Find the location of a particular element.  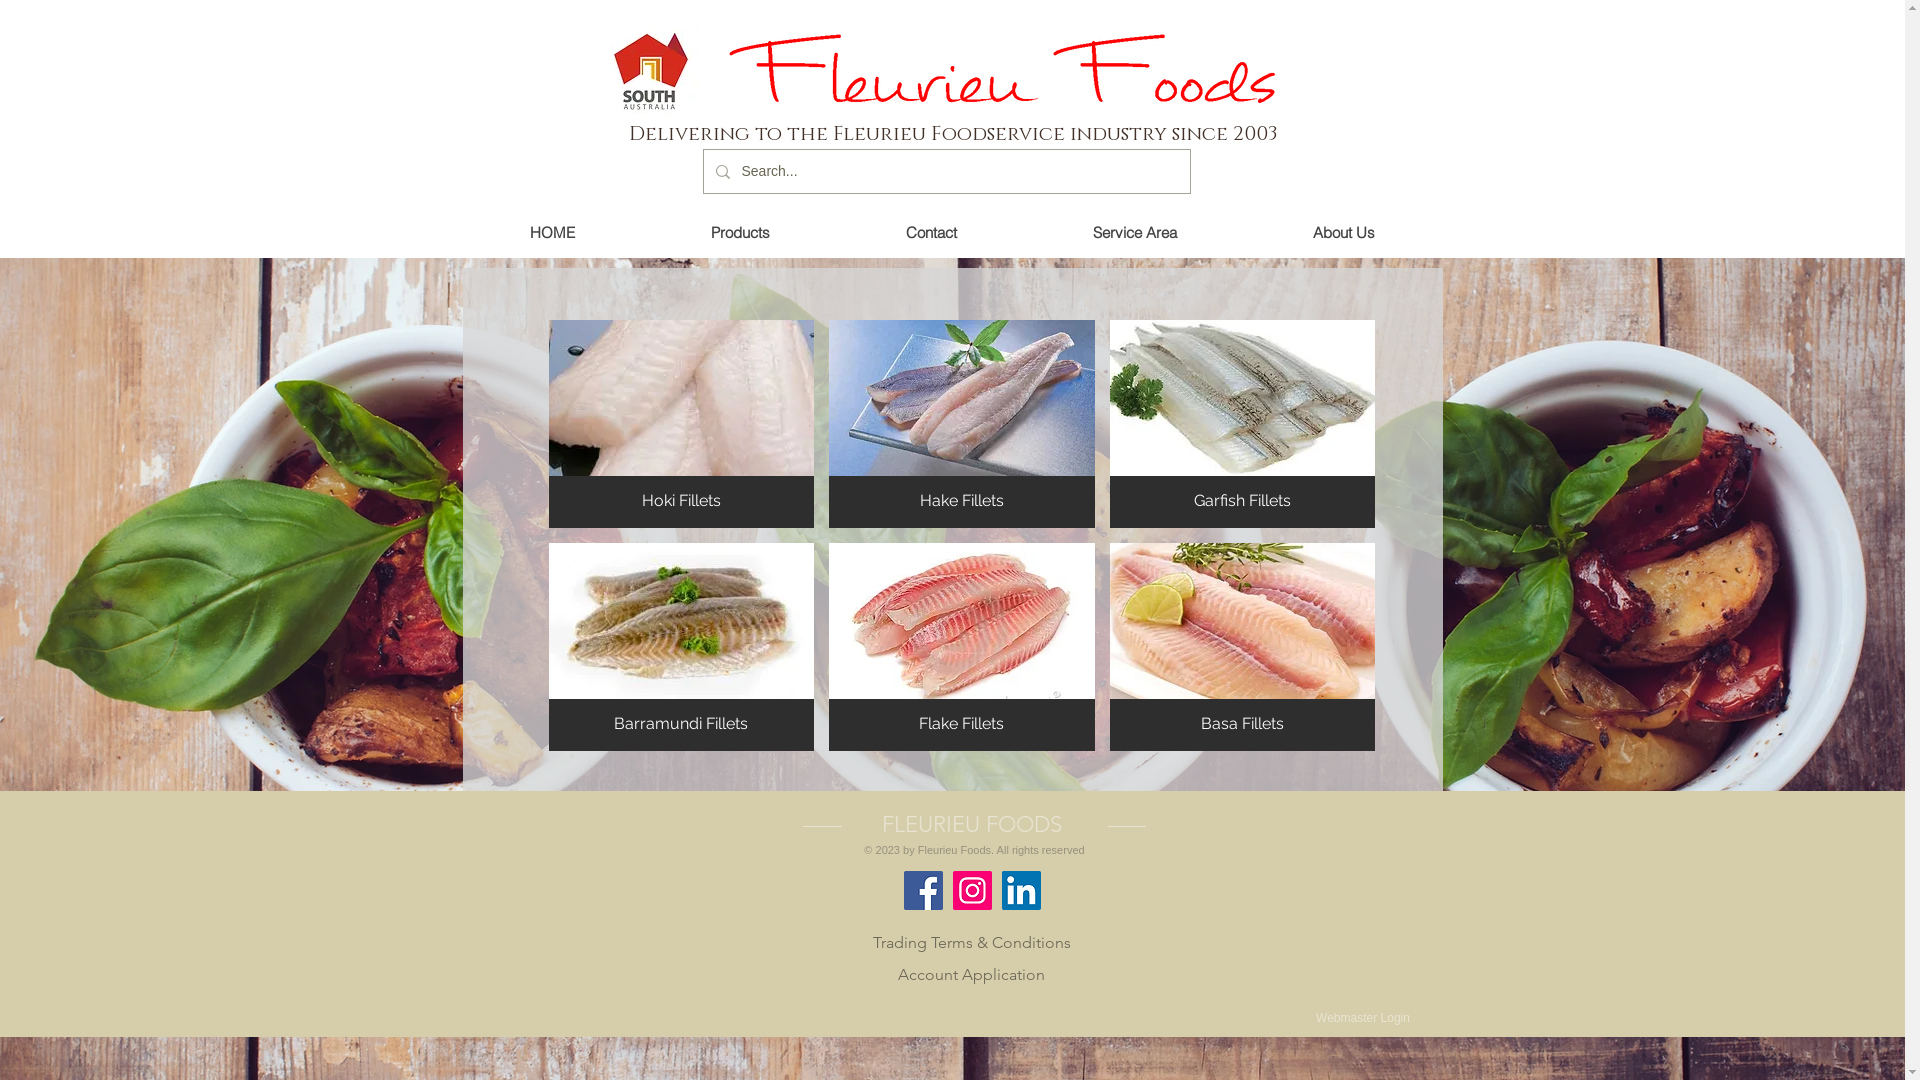

Webmaster Login is located at coordinates (1364, 1018).